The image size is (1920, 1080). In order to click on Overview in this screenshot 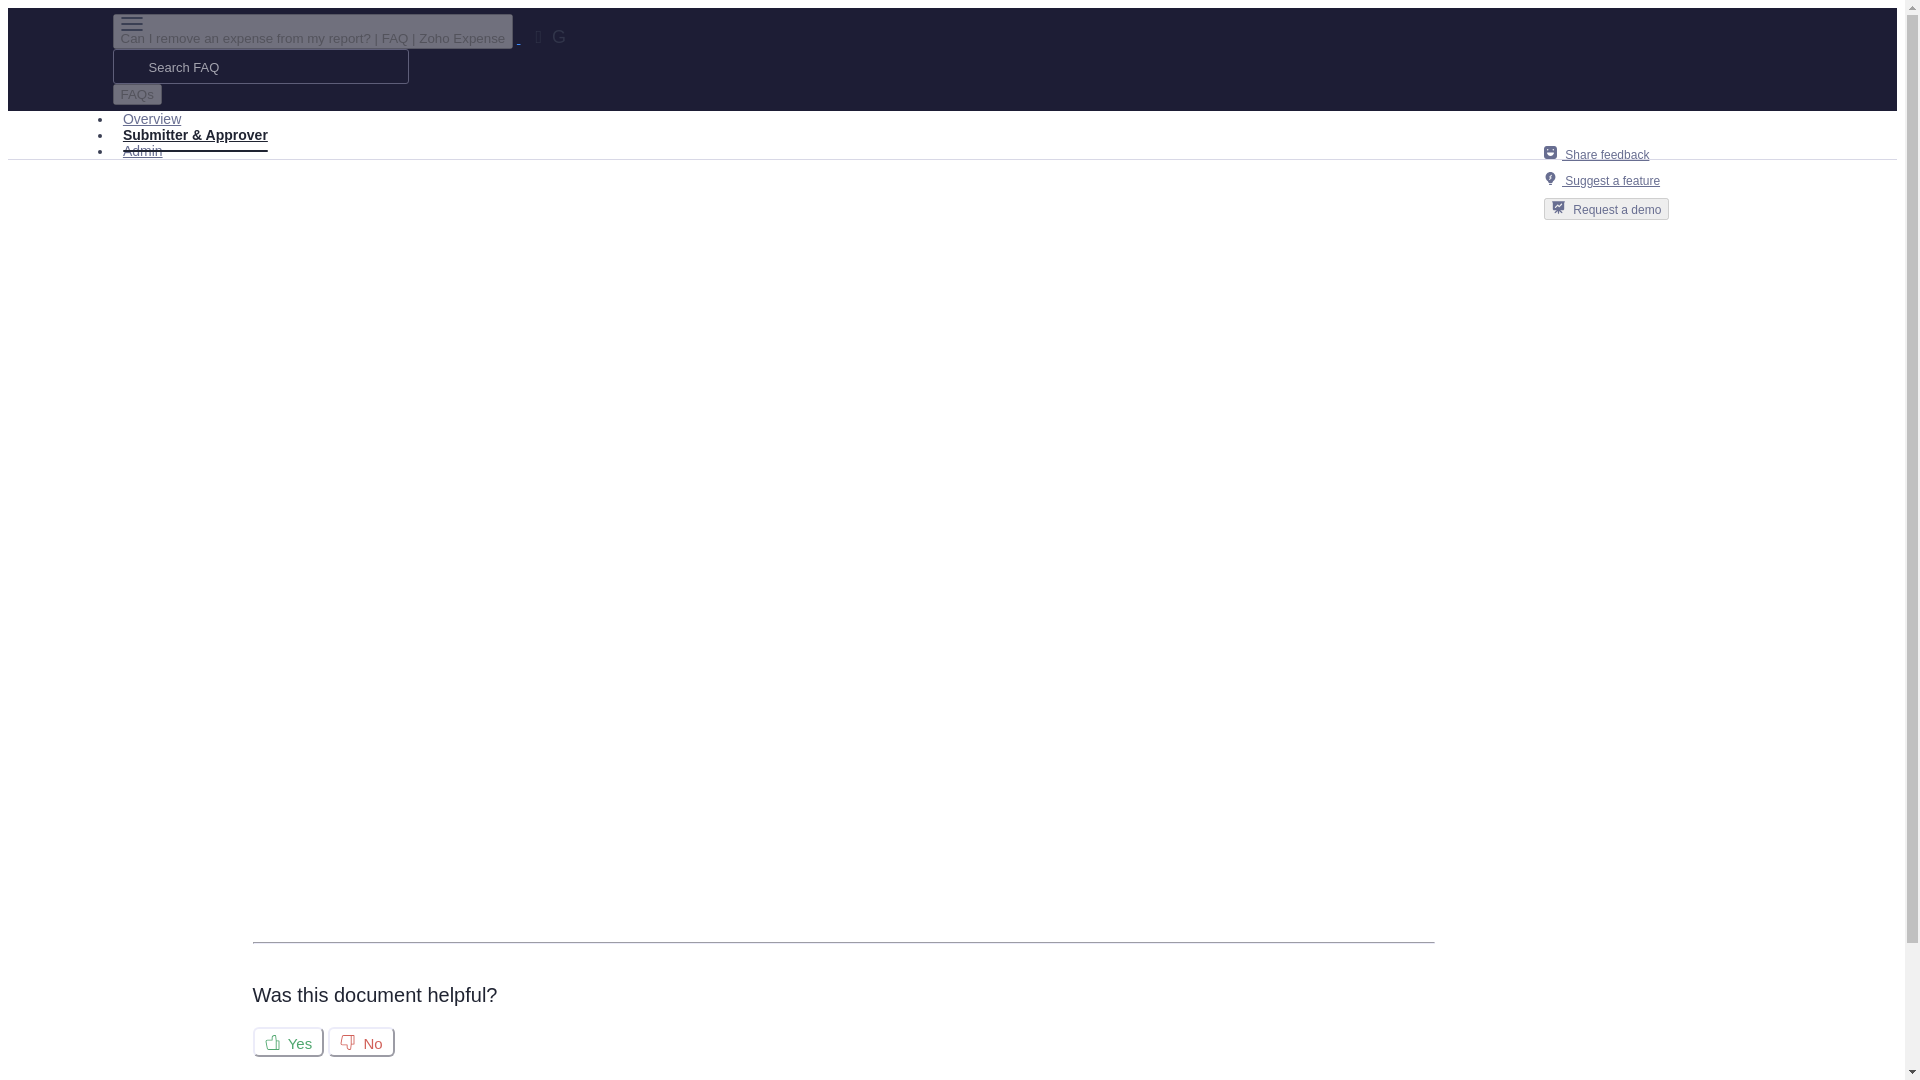, I will do `click(151, 118)`.